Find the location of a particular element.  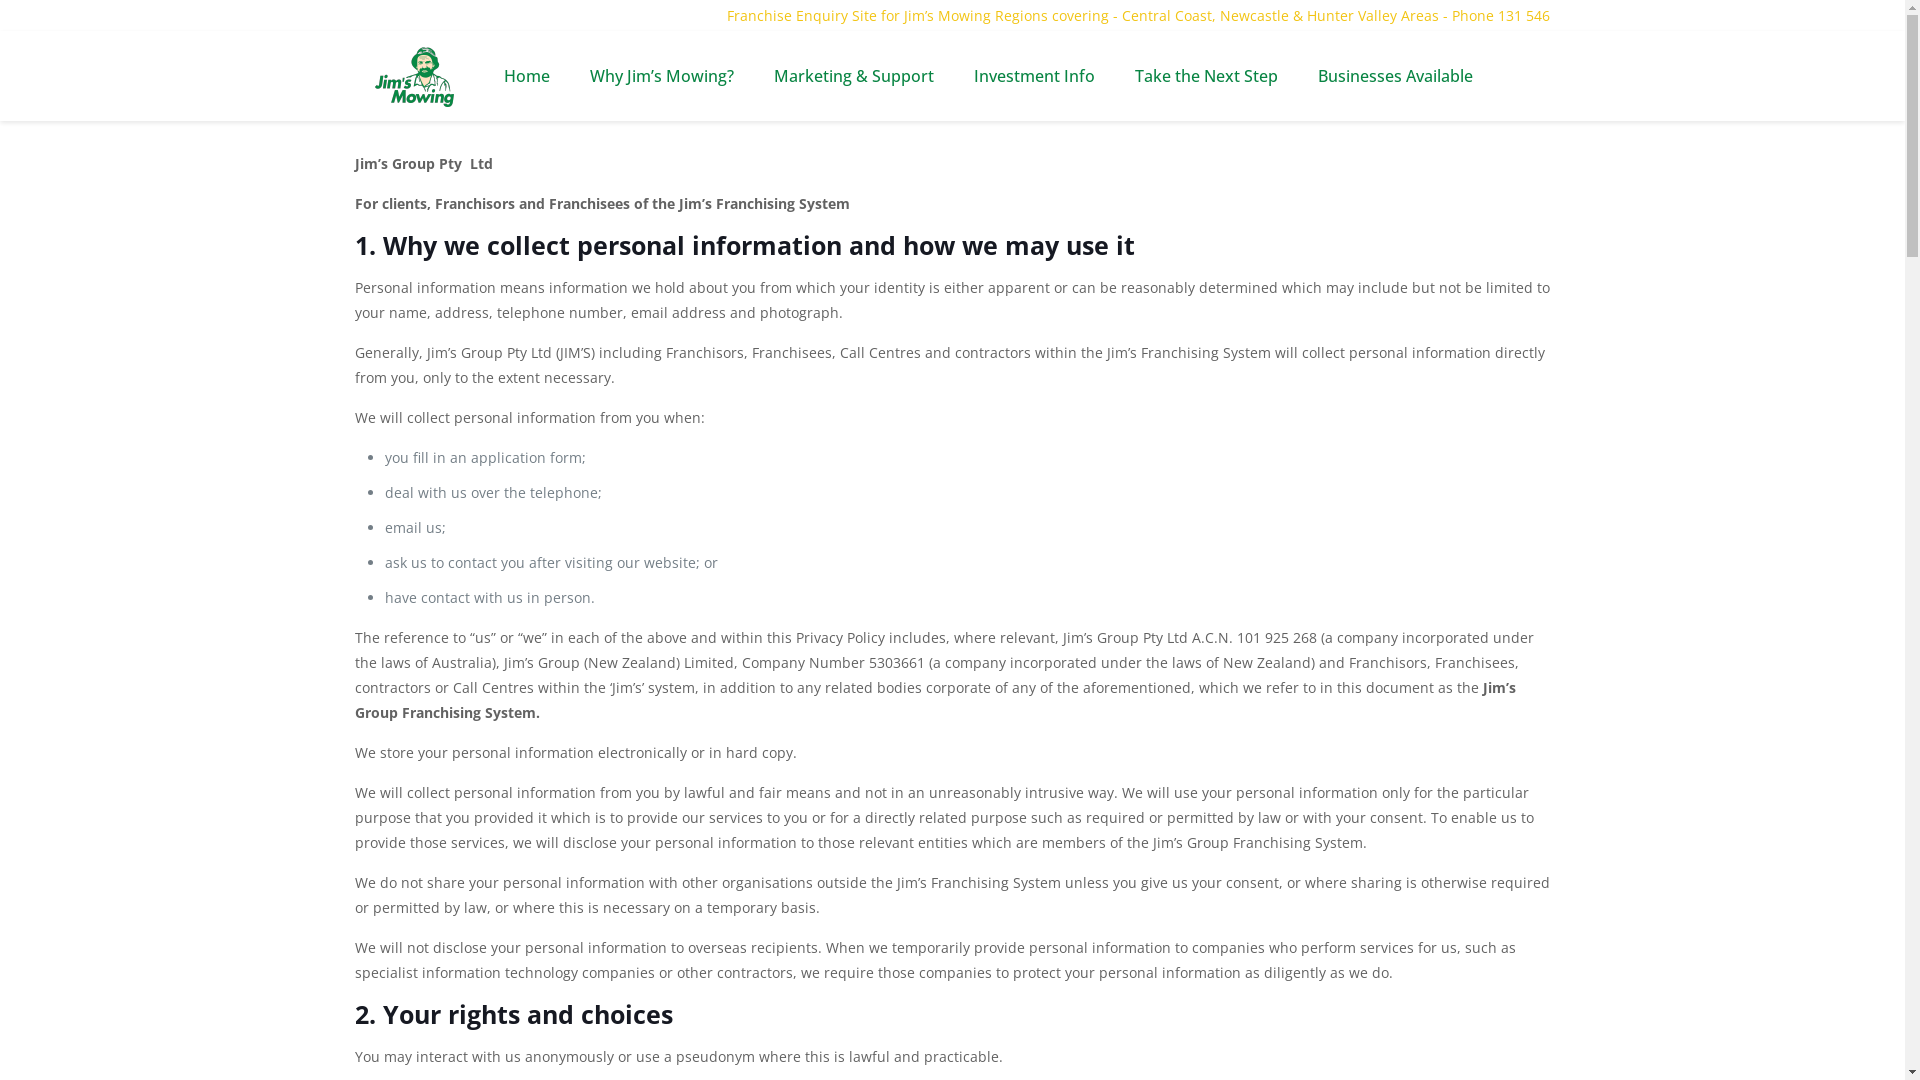

Investment Info is located at coordinates (1034, 76).